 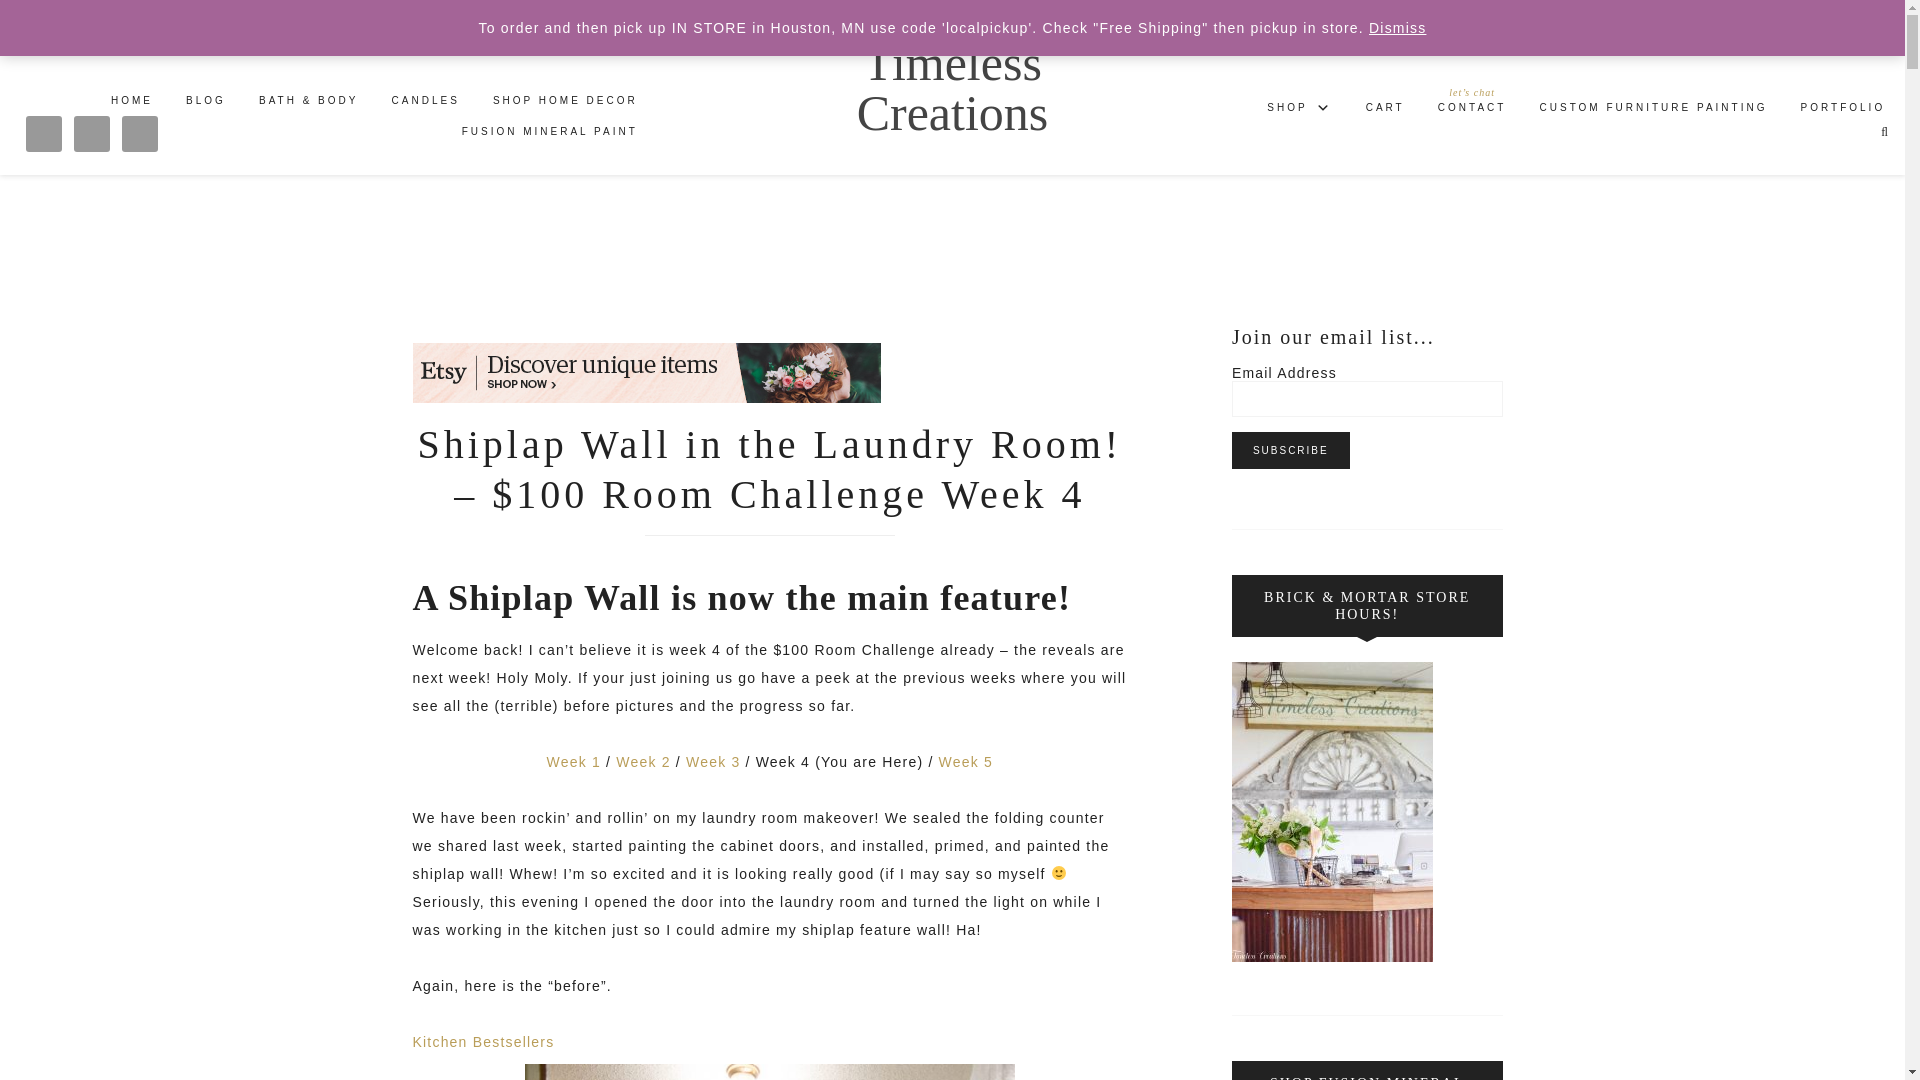 I want to click on Kitchen Bestsellers, so click(x=483, y=1041).